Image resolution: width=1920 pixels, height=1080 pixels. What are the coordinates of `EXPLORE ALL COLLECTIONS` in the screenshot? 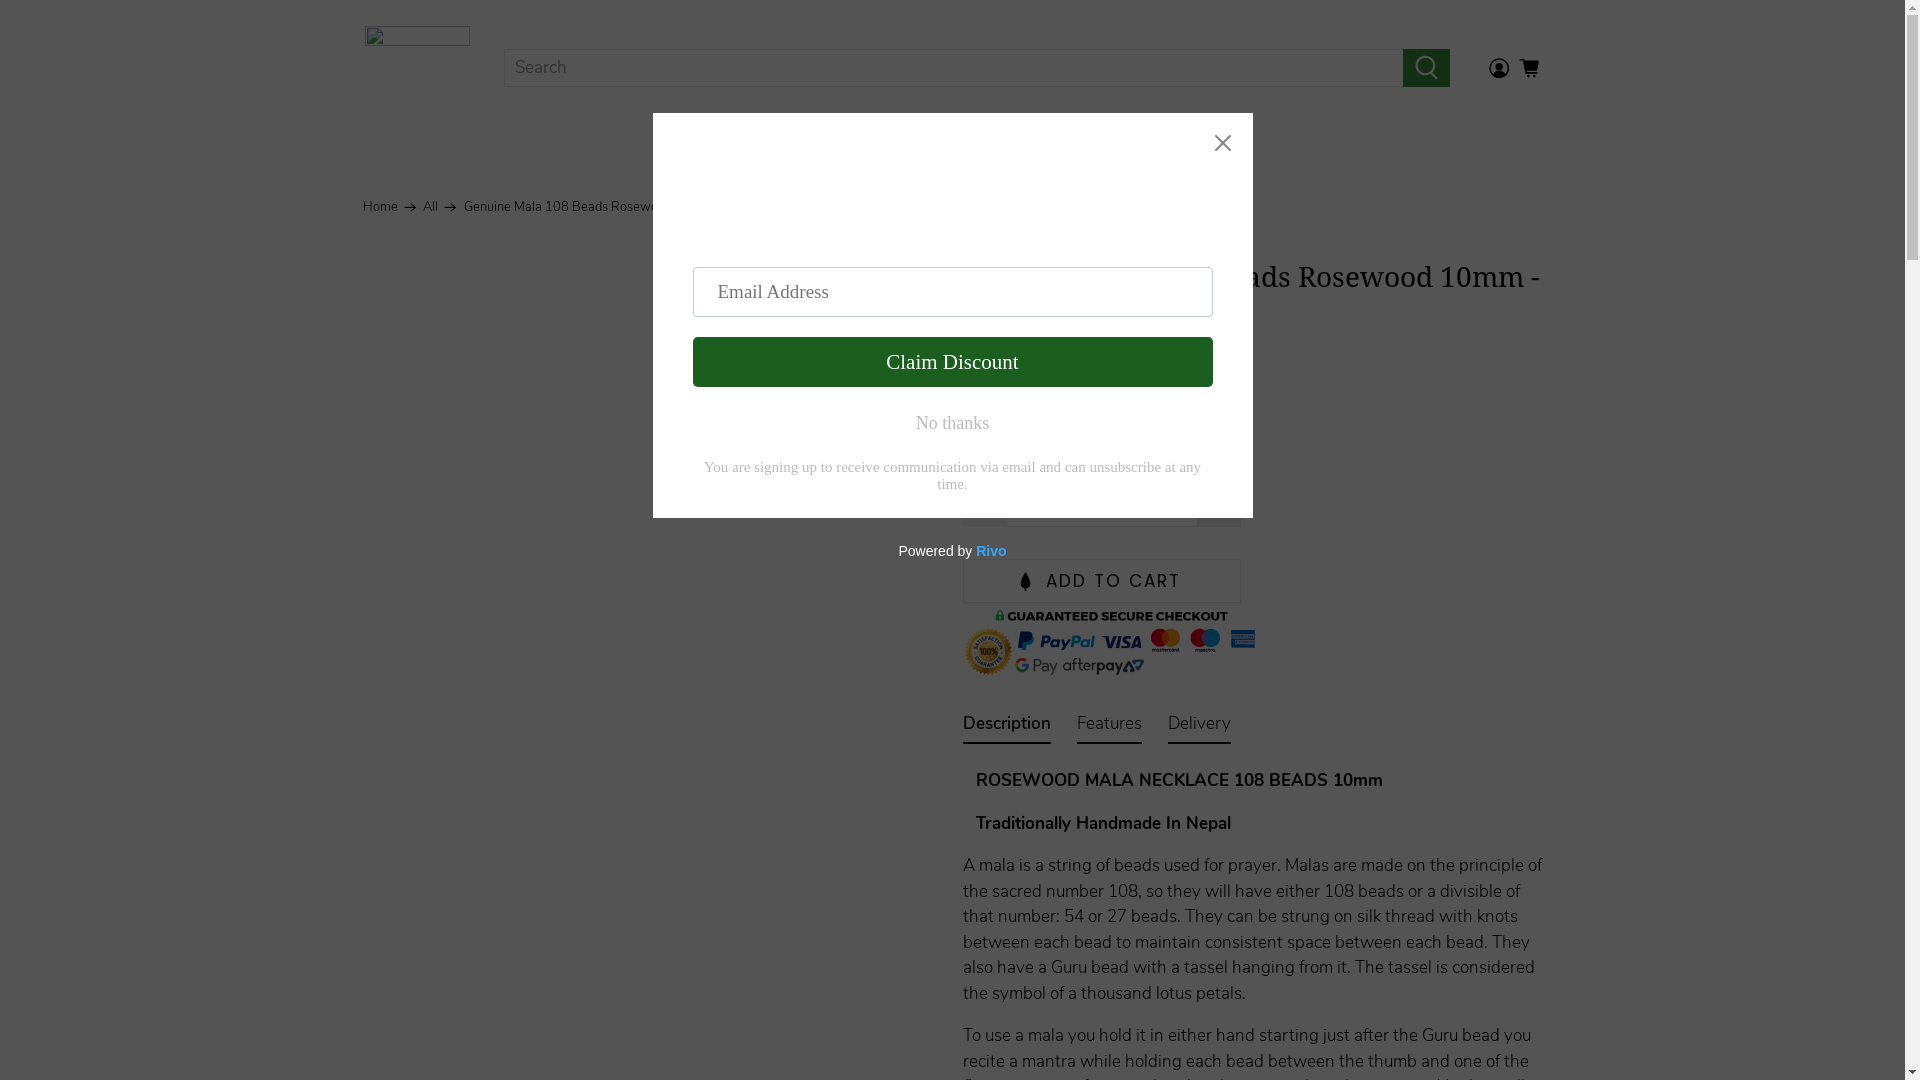 It's located at (934, 146).